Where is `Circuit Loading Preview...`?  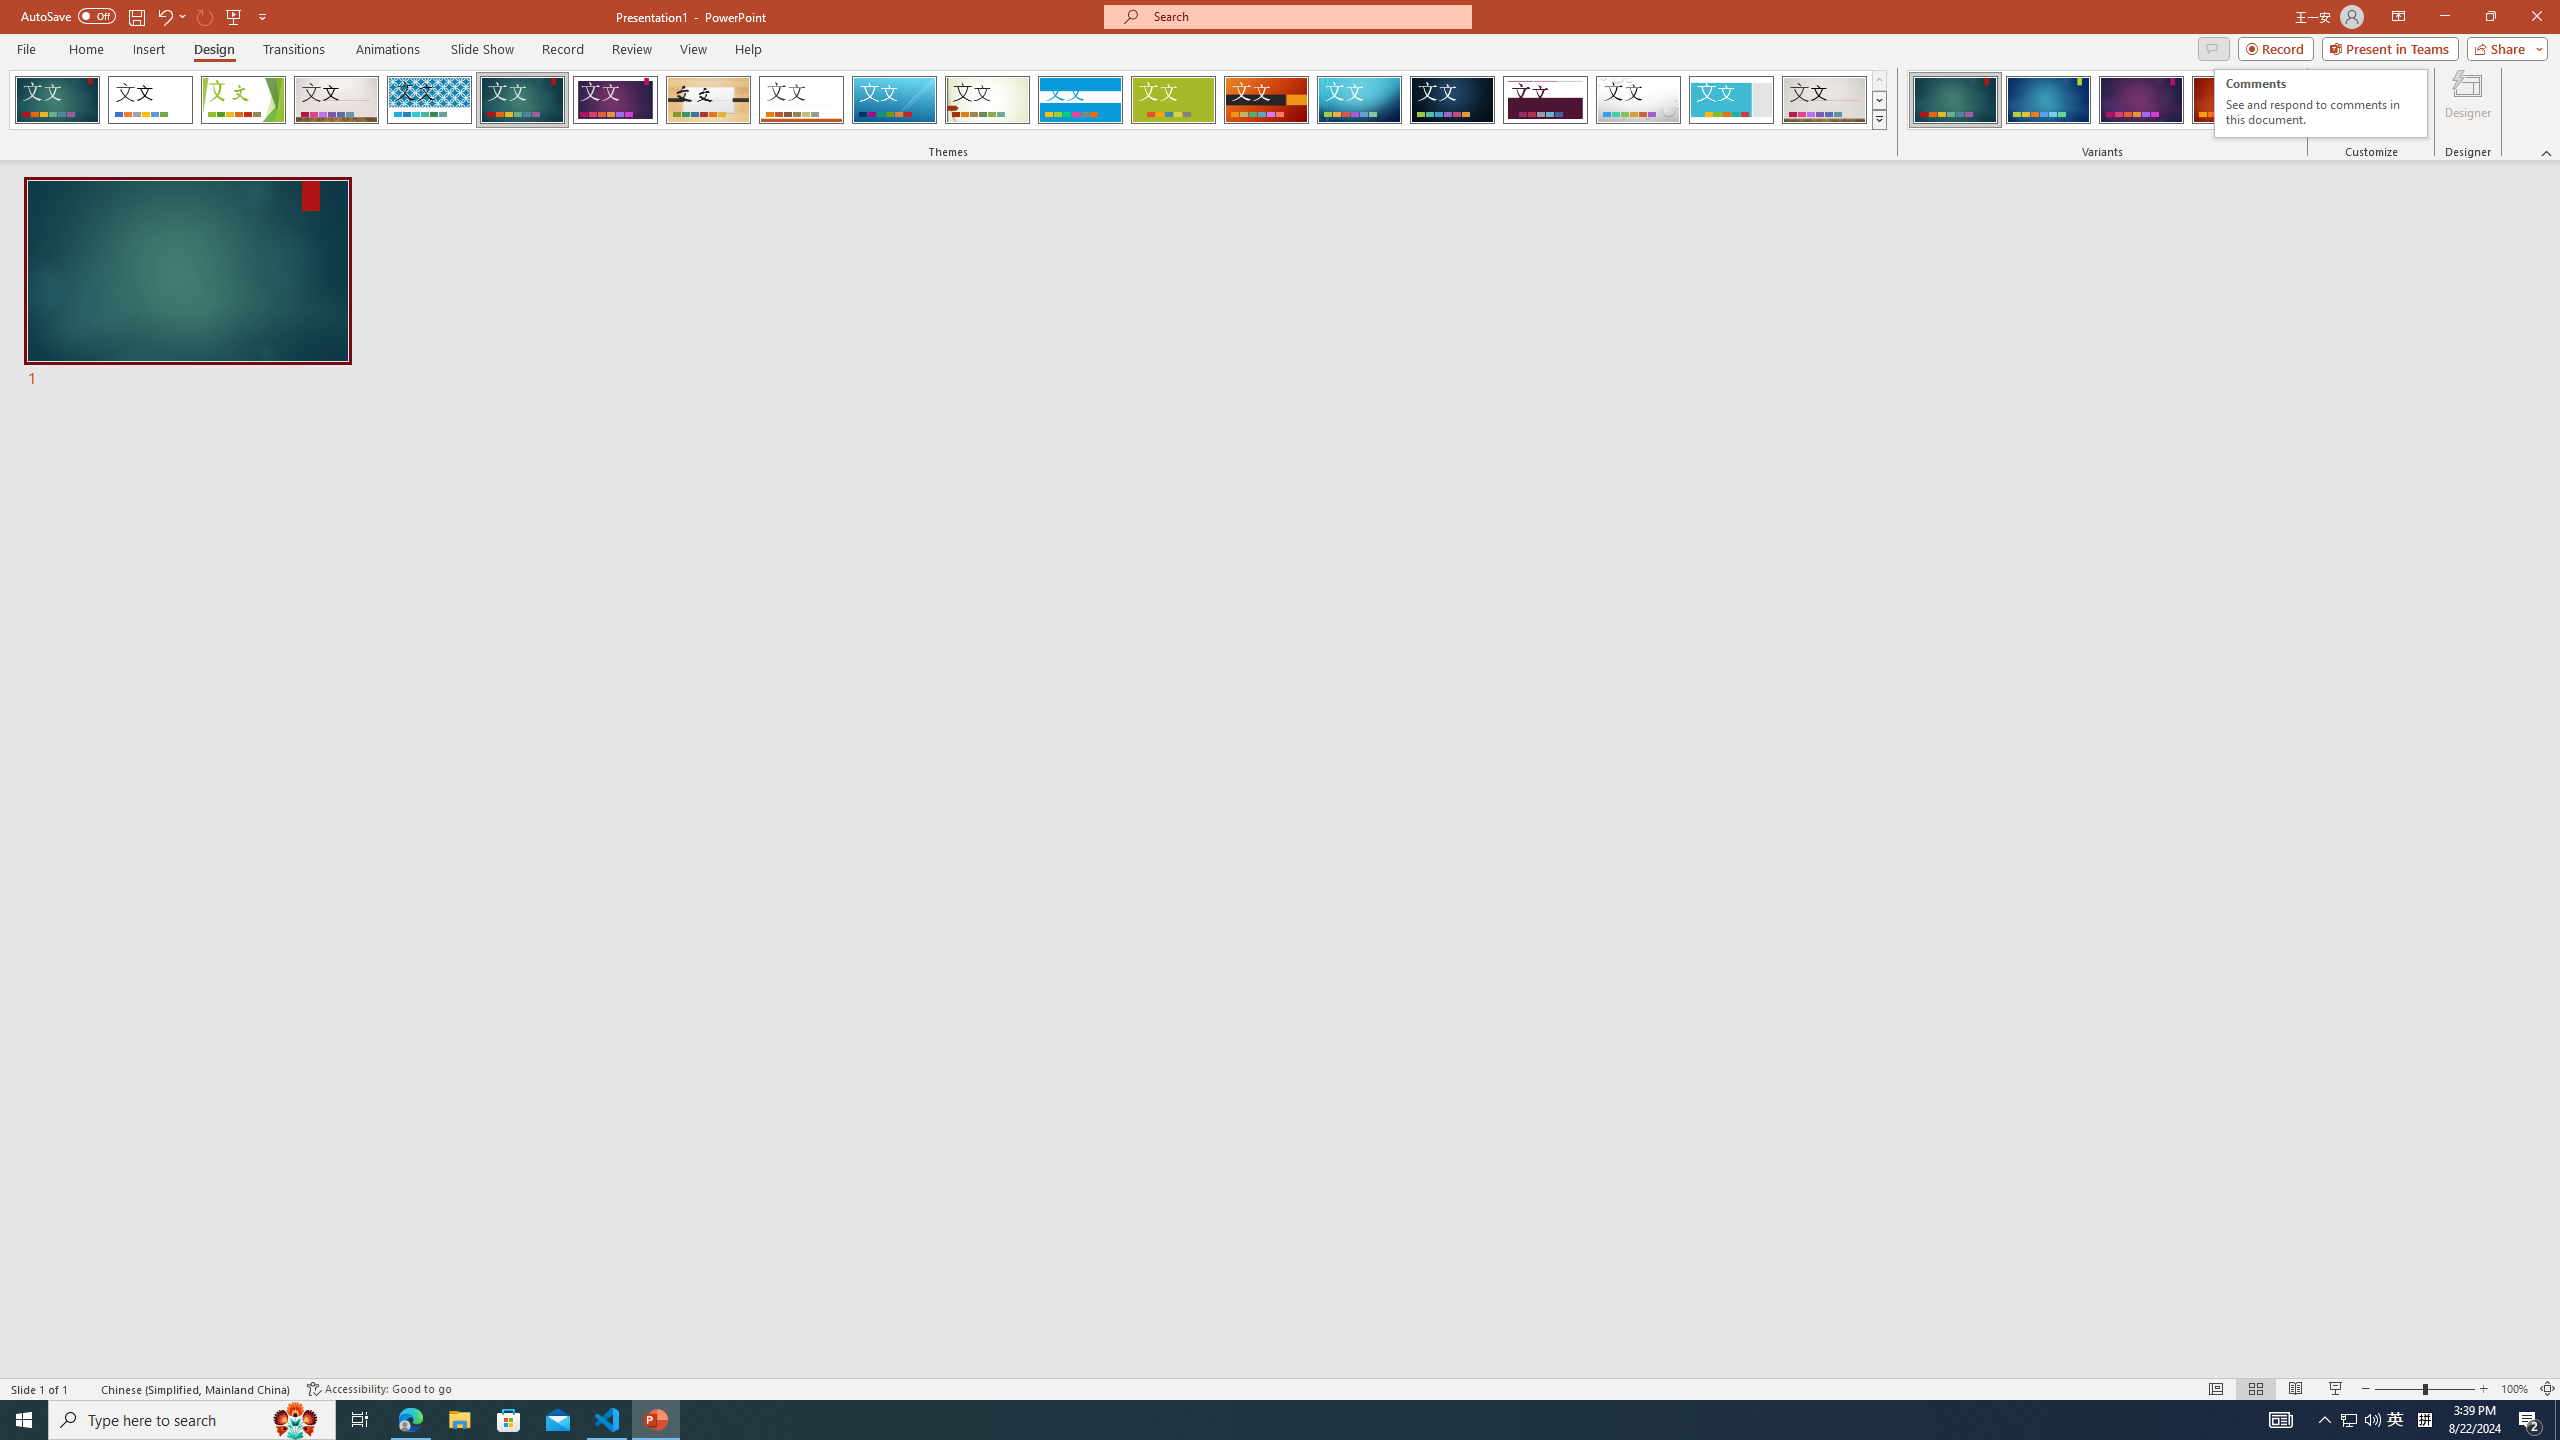 Circuit Loading Preview... is located at coordinates (1359, 100).